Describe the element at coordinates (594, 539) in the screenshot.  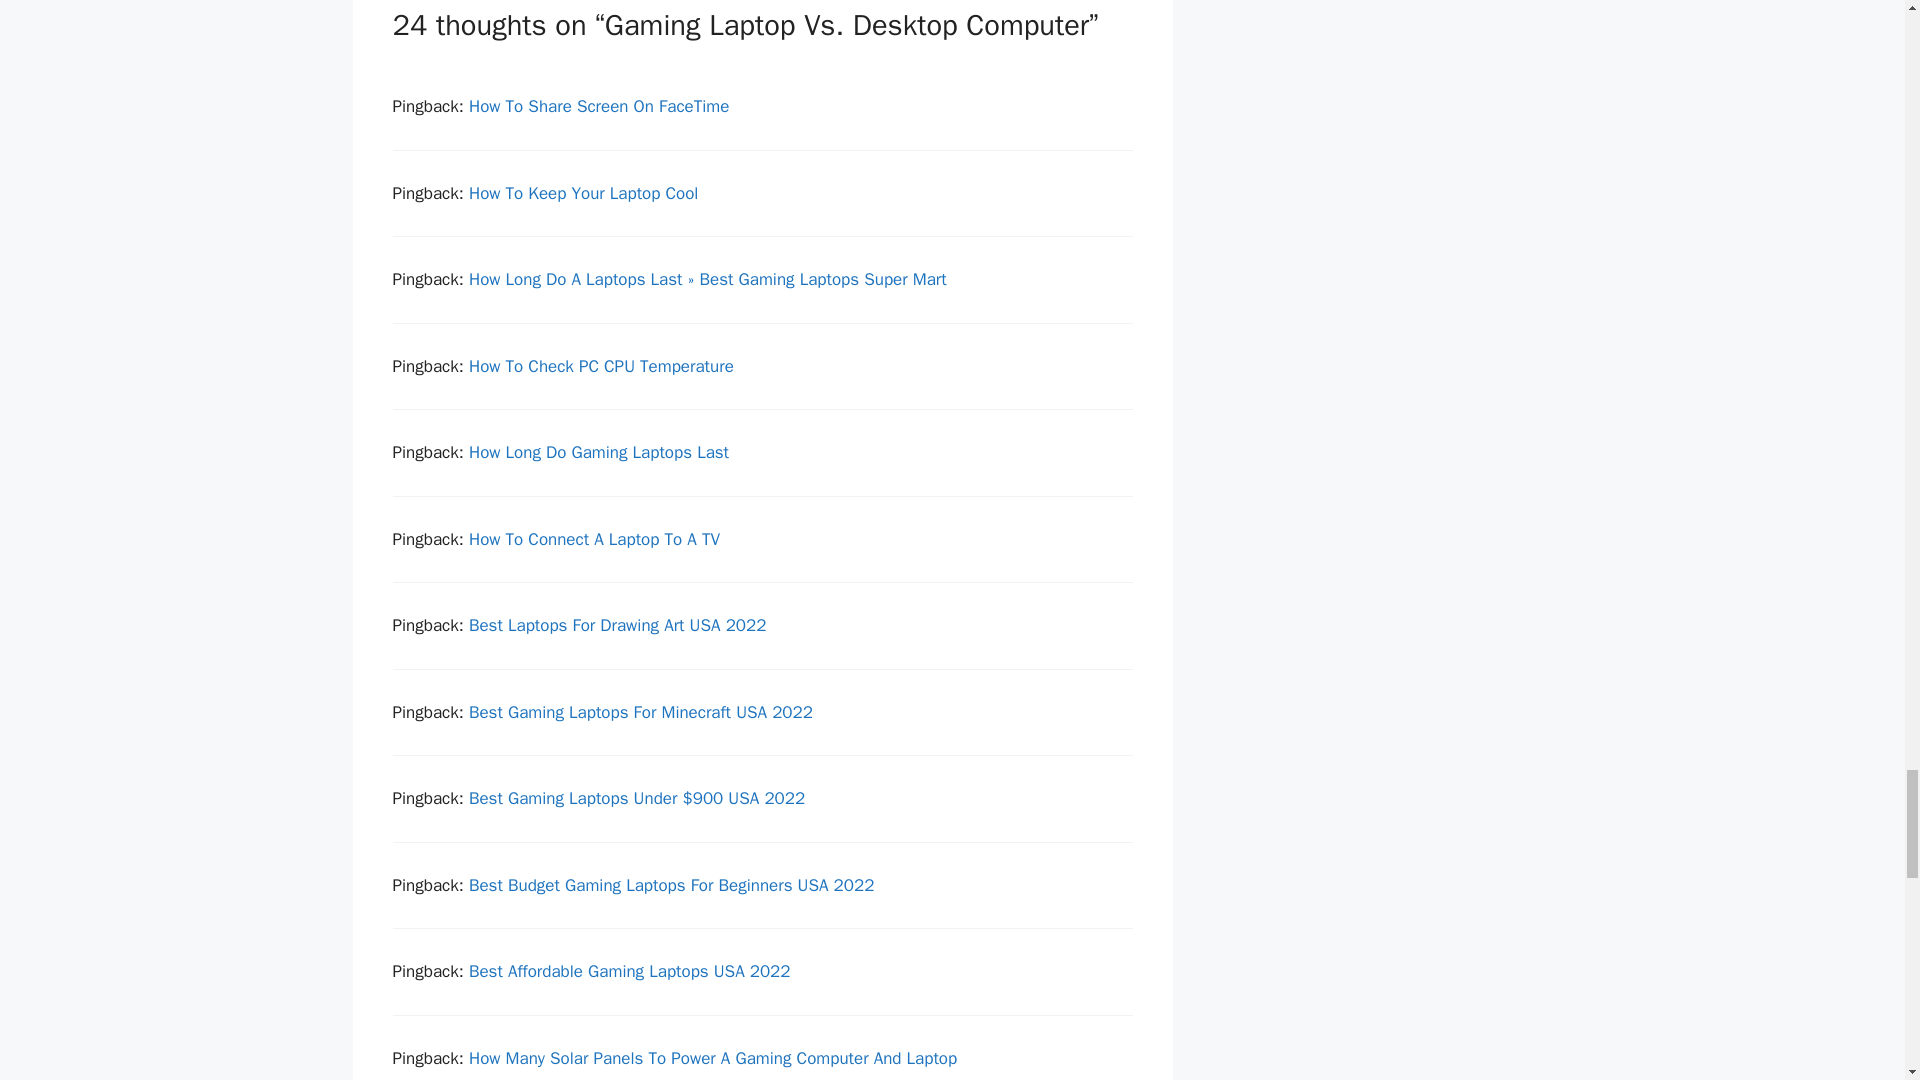
I see `How To Connect A Laptop To A TV` at that location.